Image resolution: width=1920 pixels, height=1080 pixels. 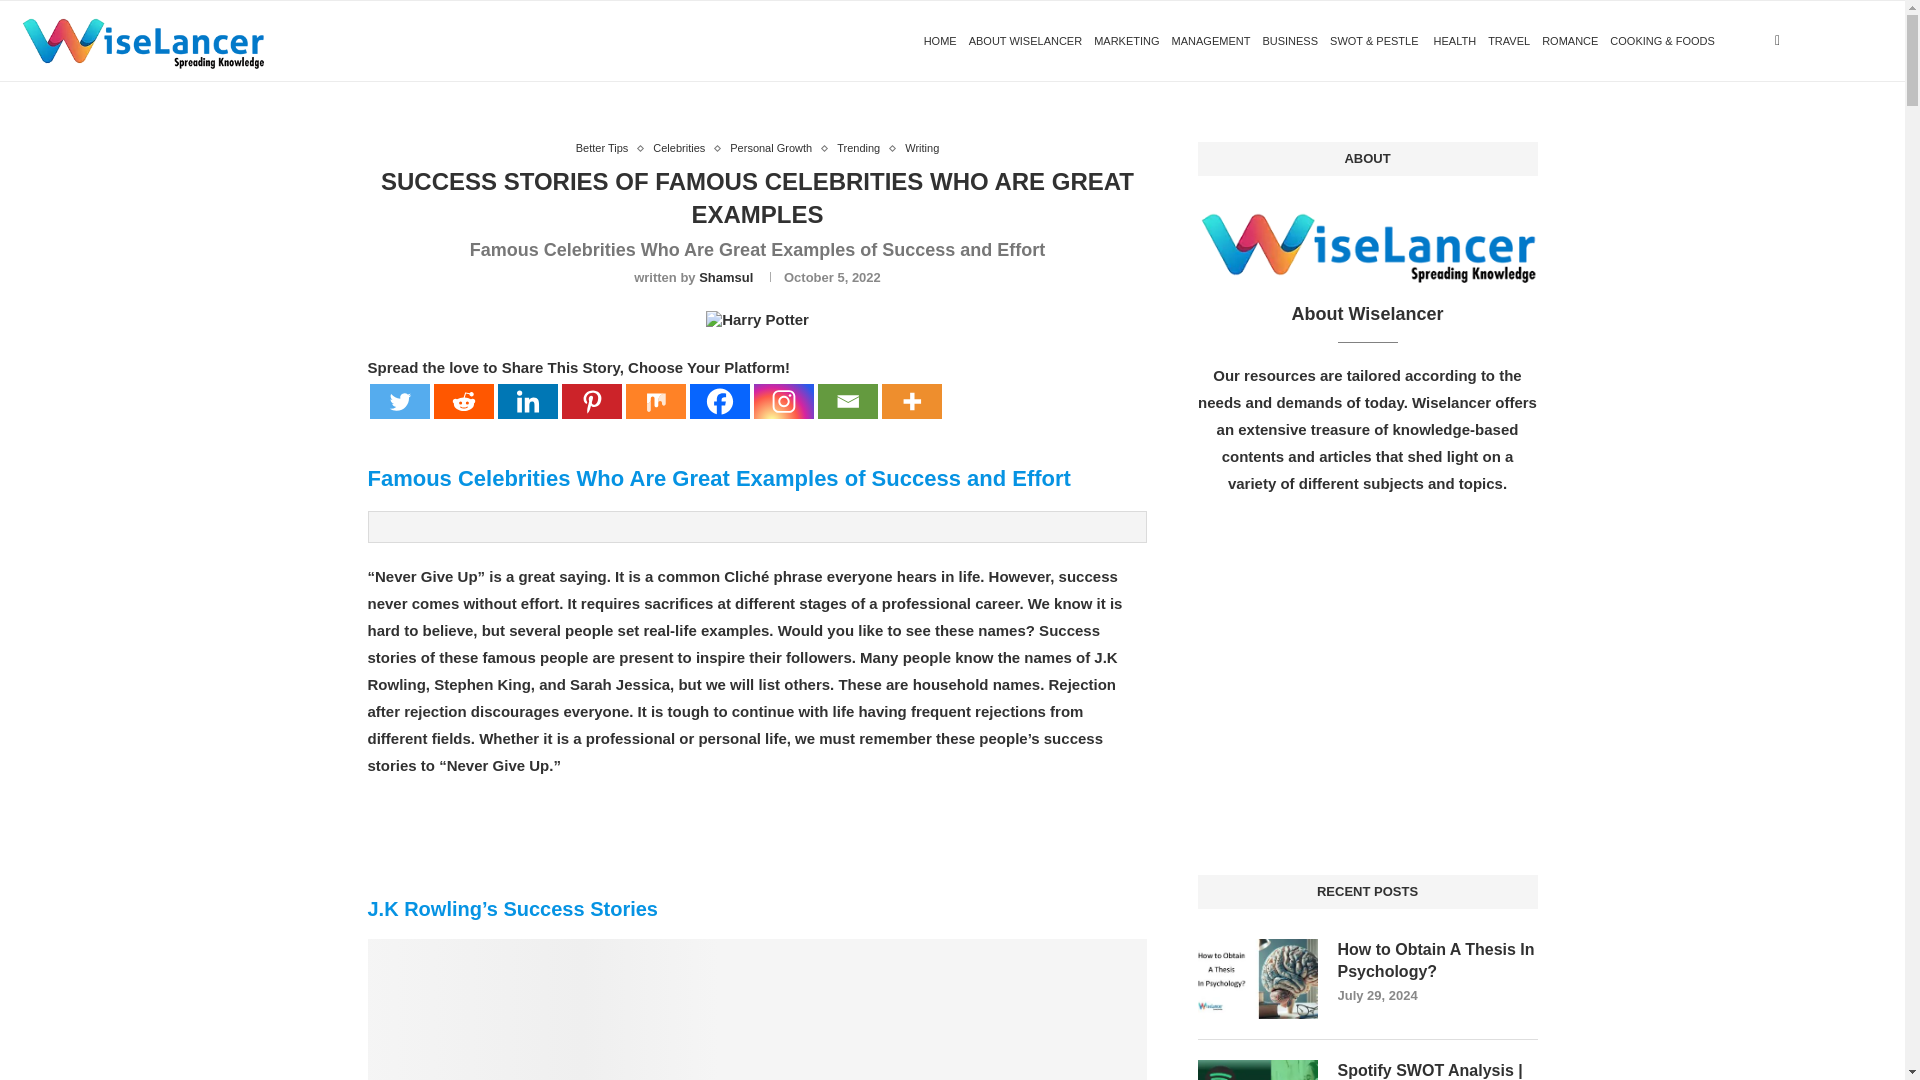 What do you see at coordinates (1026, 41) in the screenshot?
I see `ABOUT WISELANCER` at bounding box center [1026, 41].